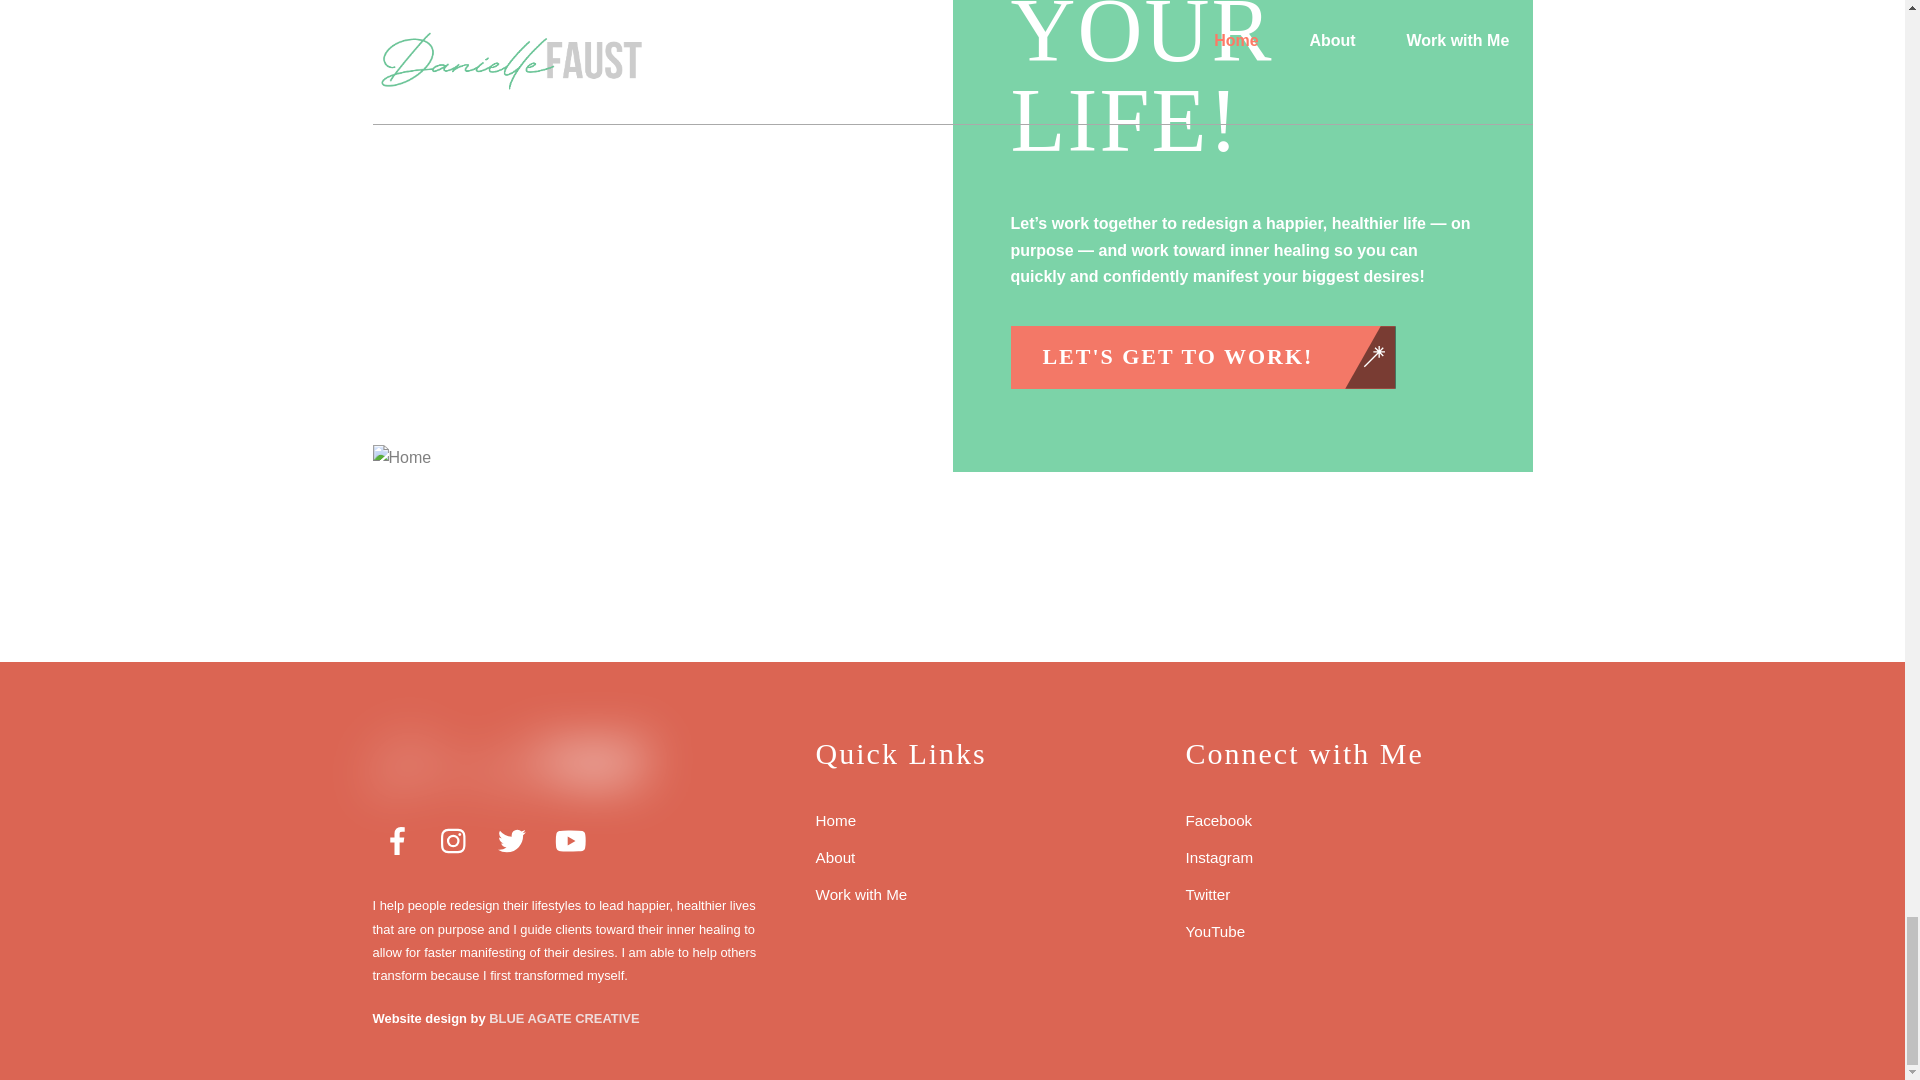  What do you see at coordinates (510, 787) in the screenshot?
I see `Danielle Faust` at bounding box center [510, 787].